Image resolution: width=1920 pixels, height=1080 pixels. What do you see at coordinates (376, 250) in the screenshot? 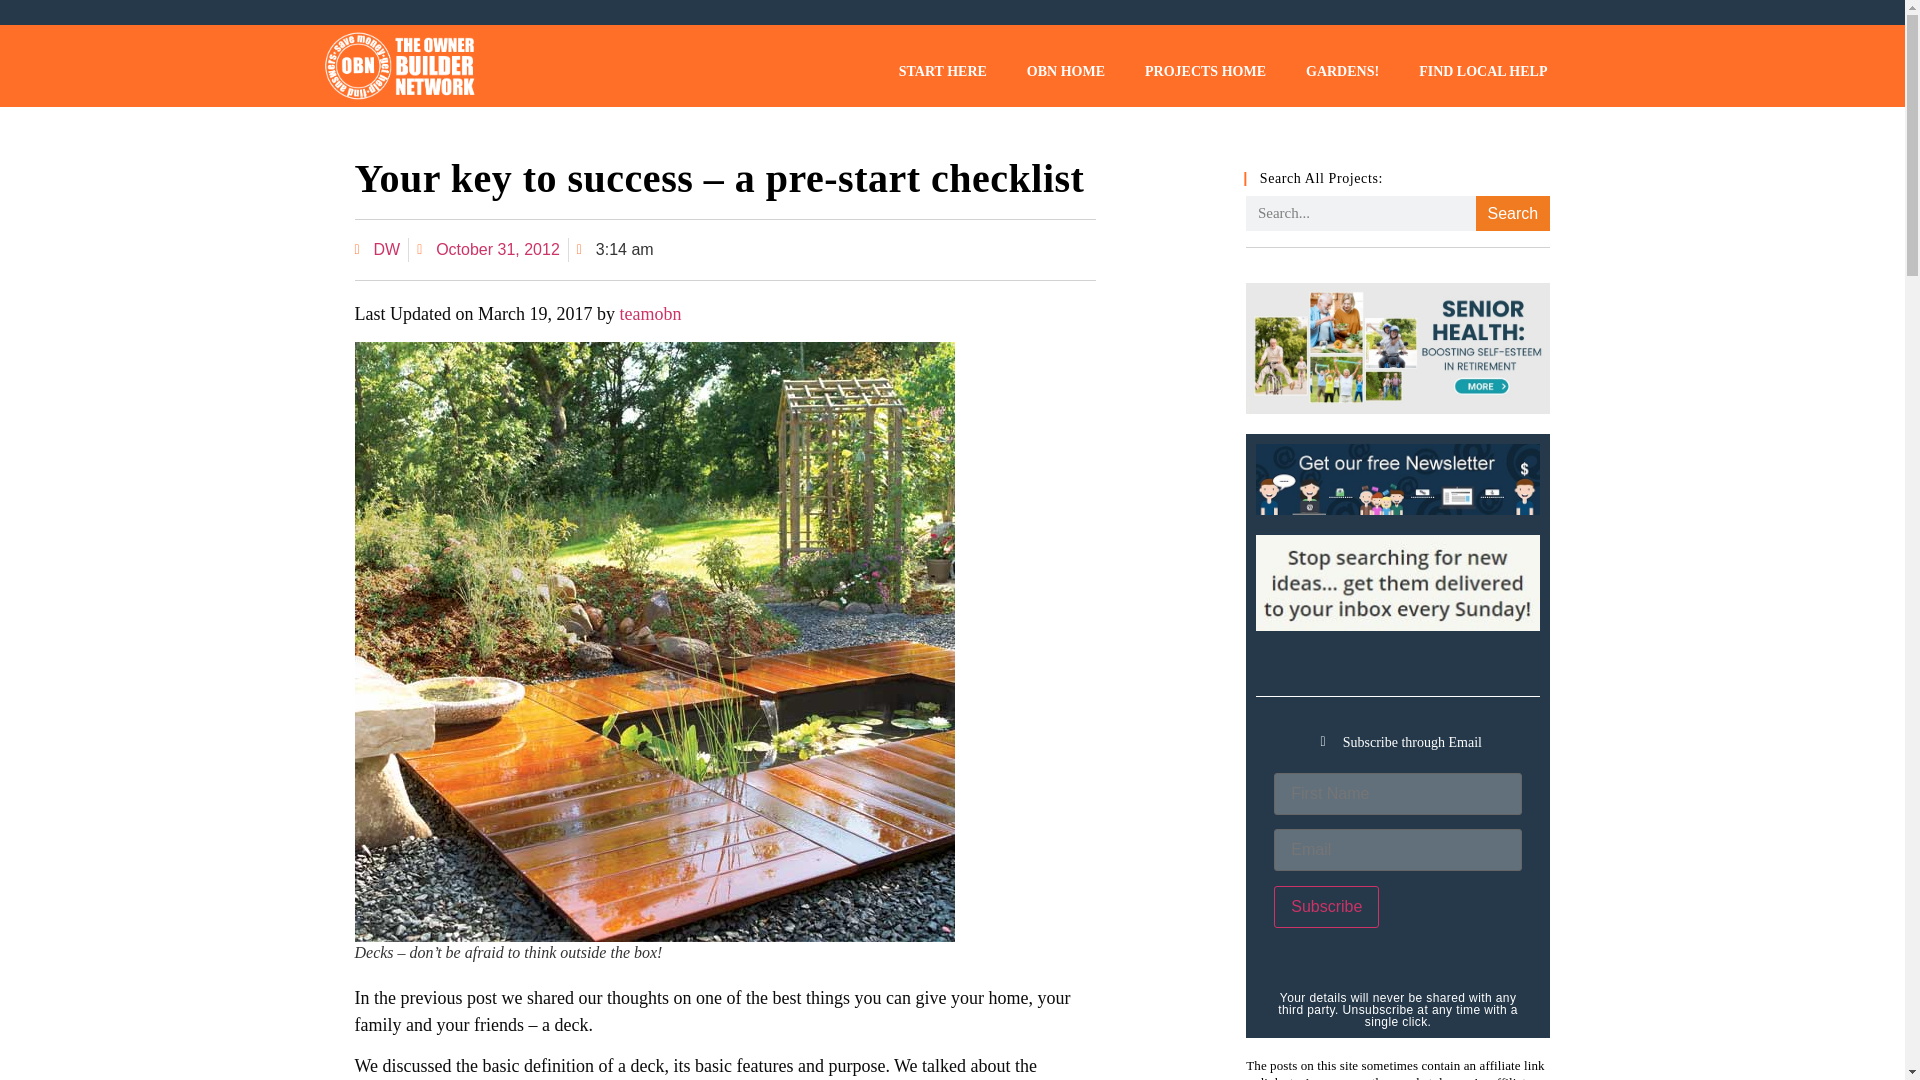
I see `DW` at bounding box center [376, 250].